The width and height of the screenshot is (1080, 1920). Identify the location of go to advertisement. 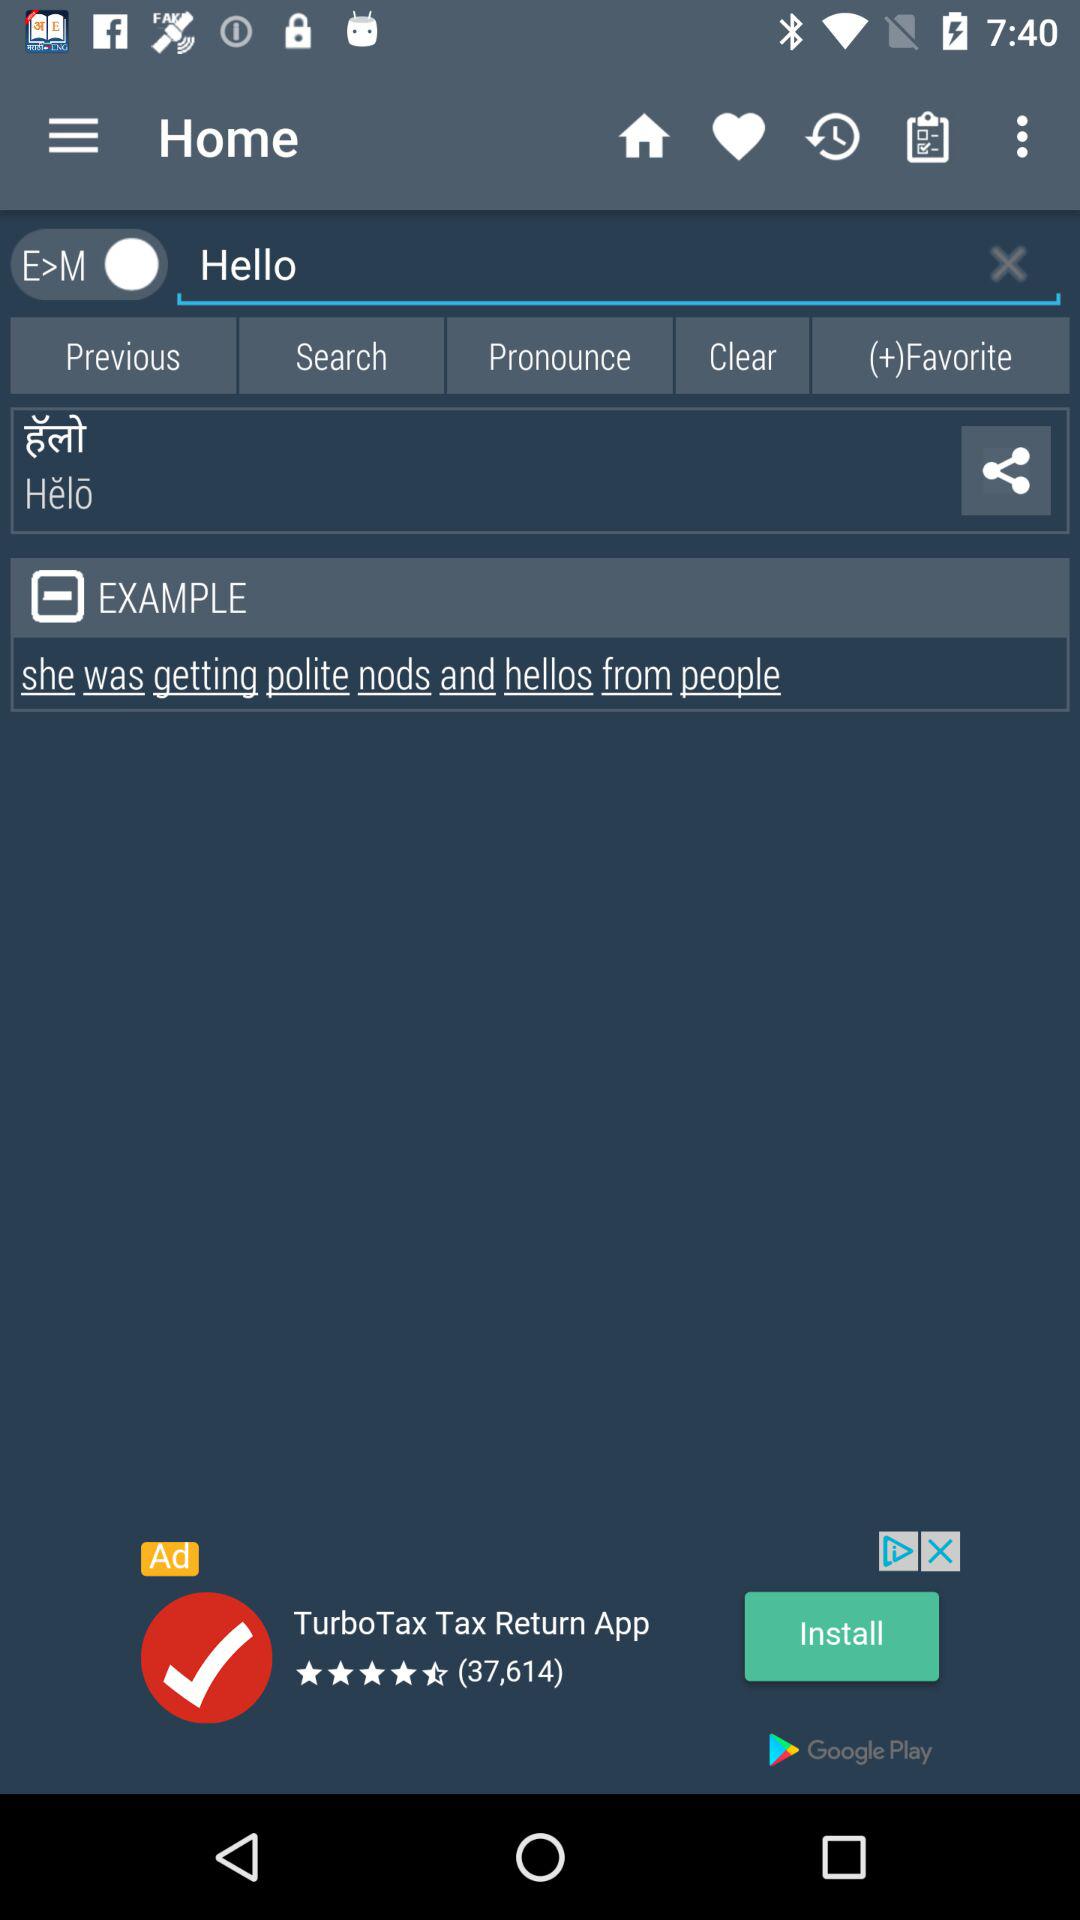
(540, 1662).